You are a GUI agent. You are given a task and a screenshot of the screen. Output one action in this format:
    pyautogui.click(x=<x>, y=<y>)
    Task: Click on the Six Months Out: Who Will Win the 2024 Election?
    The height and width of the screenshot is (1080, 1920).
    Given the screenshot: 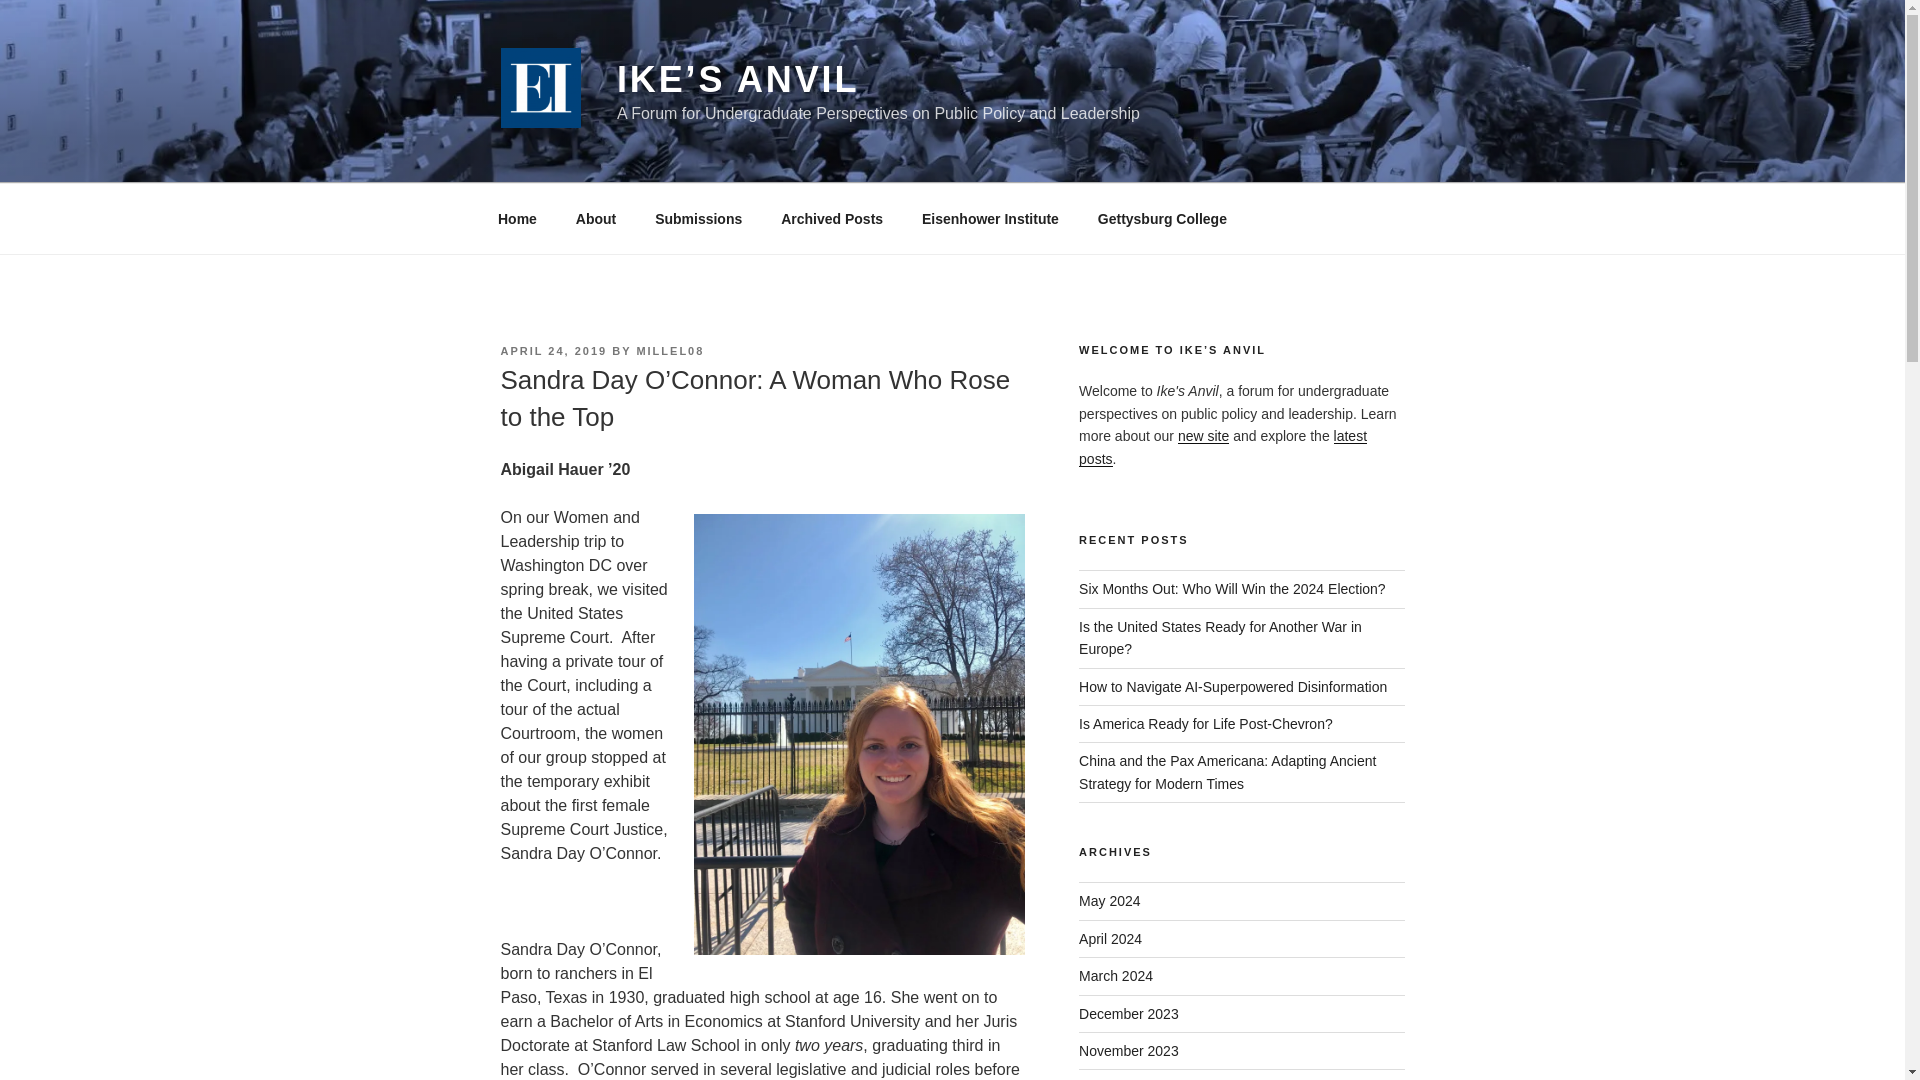 What is the action you would take?
    pyautogui.click(x=1232, y=589)
    